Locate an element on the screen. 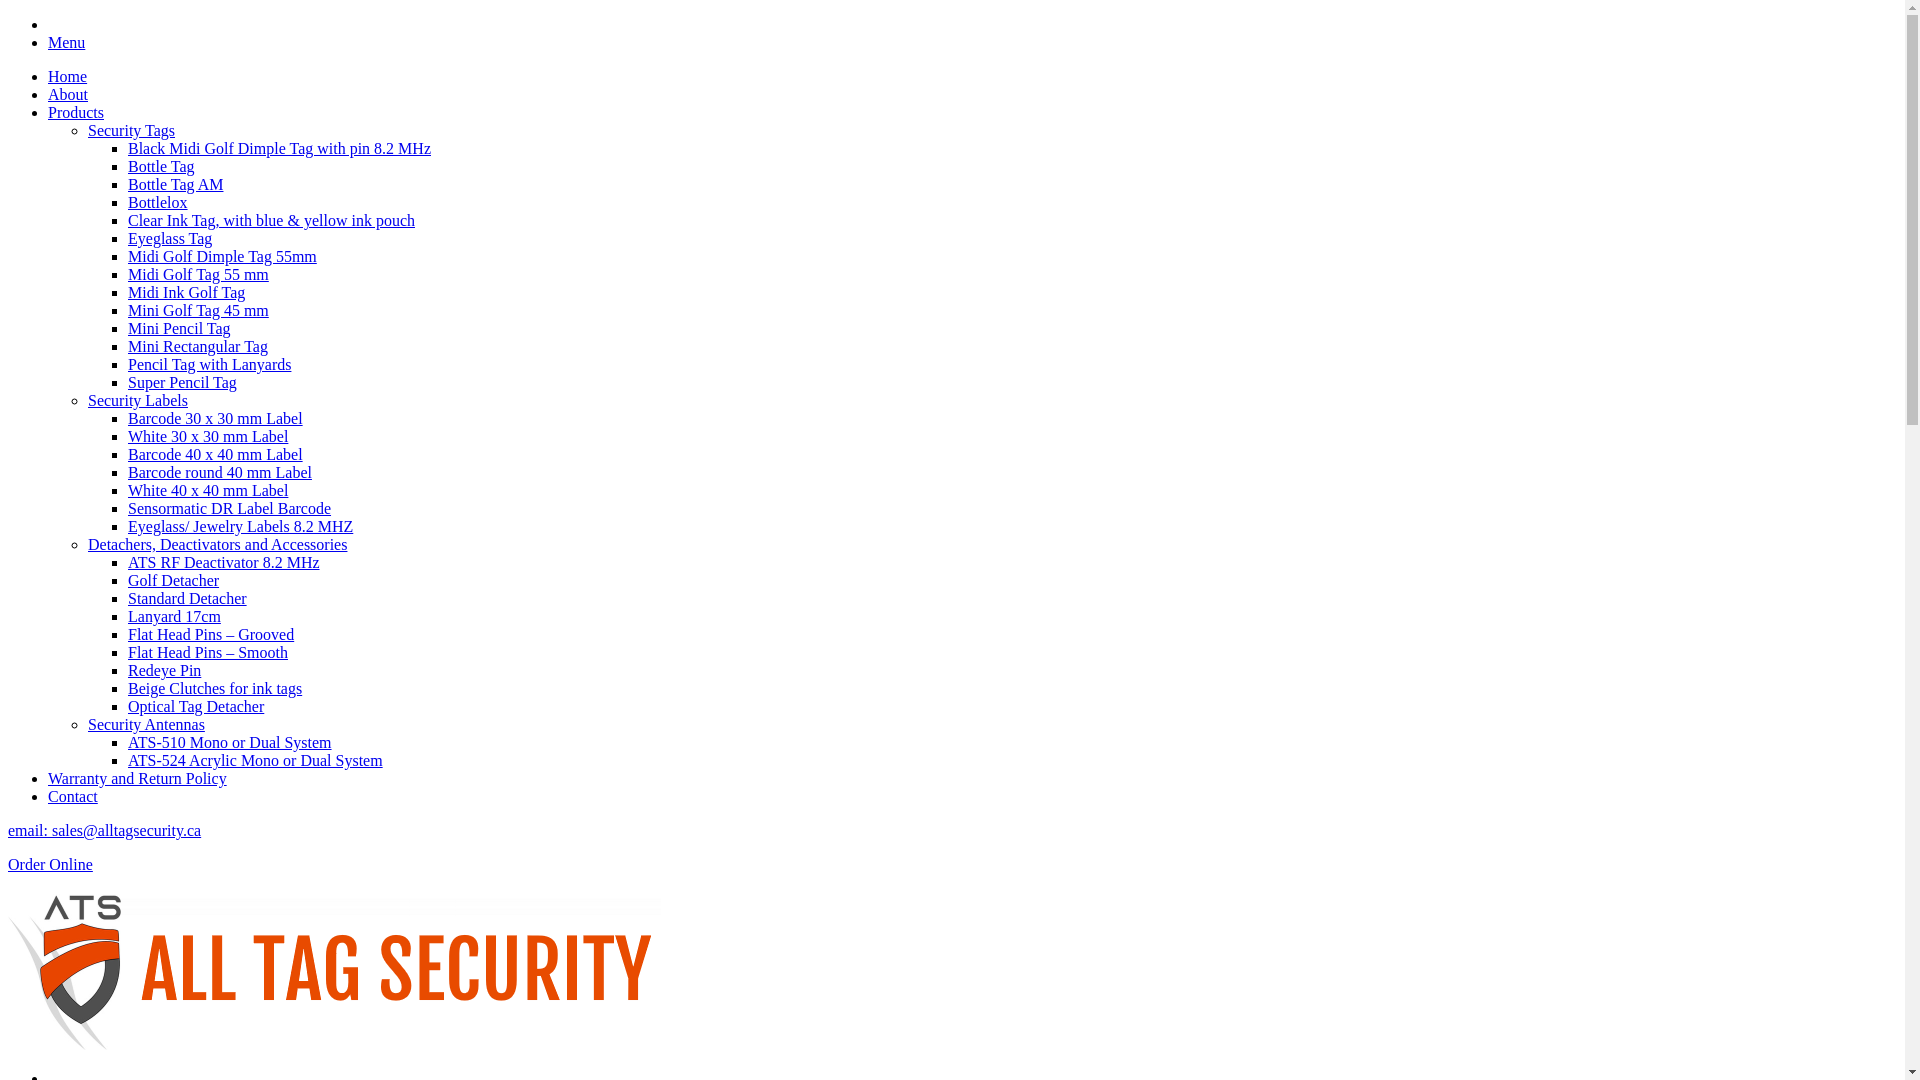 The height and width of the screenshot is (1080, 1920). Security Tags is located at coordinates (132, 130).